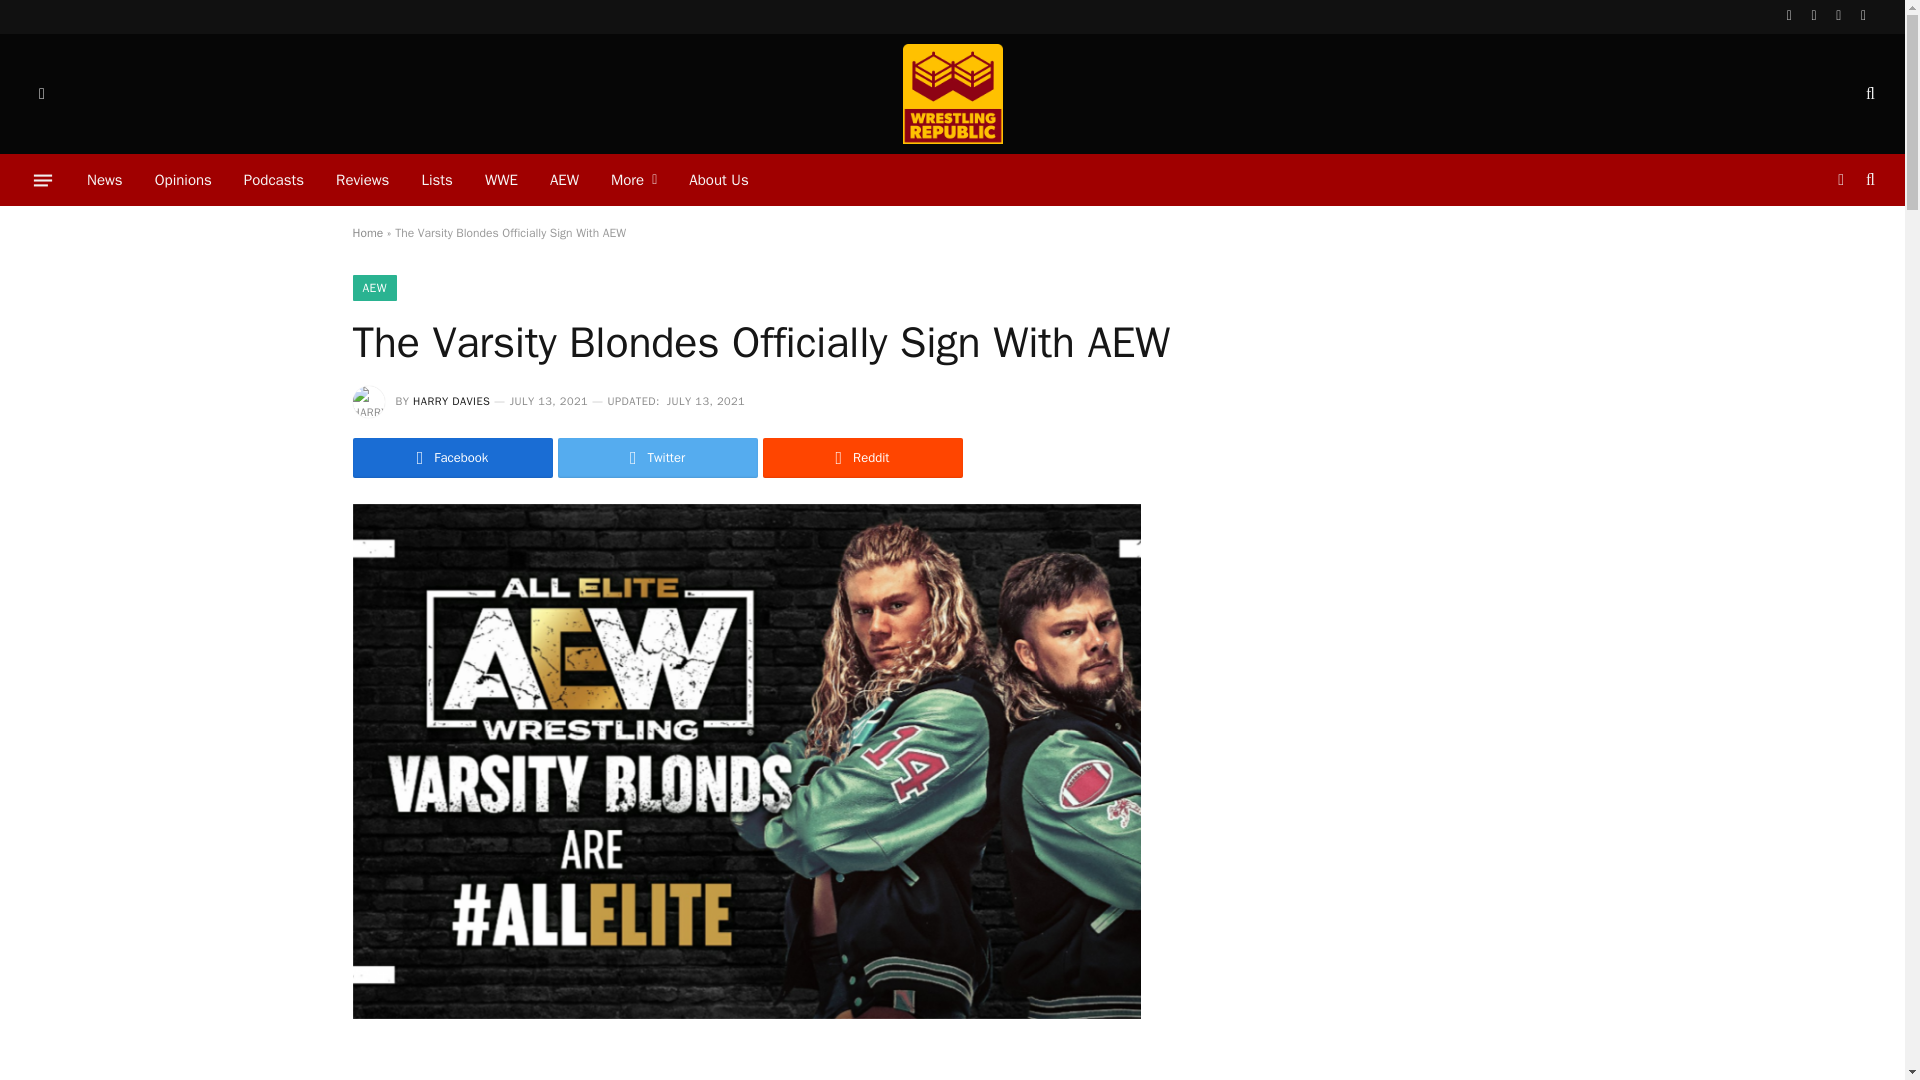  What do you see at coordinates (1840, 179) in the screenshot?
I see `Switch to Dark Design - easier on eyes.` at bounding box center [1840, 179].